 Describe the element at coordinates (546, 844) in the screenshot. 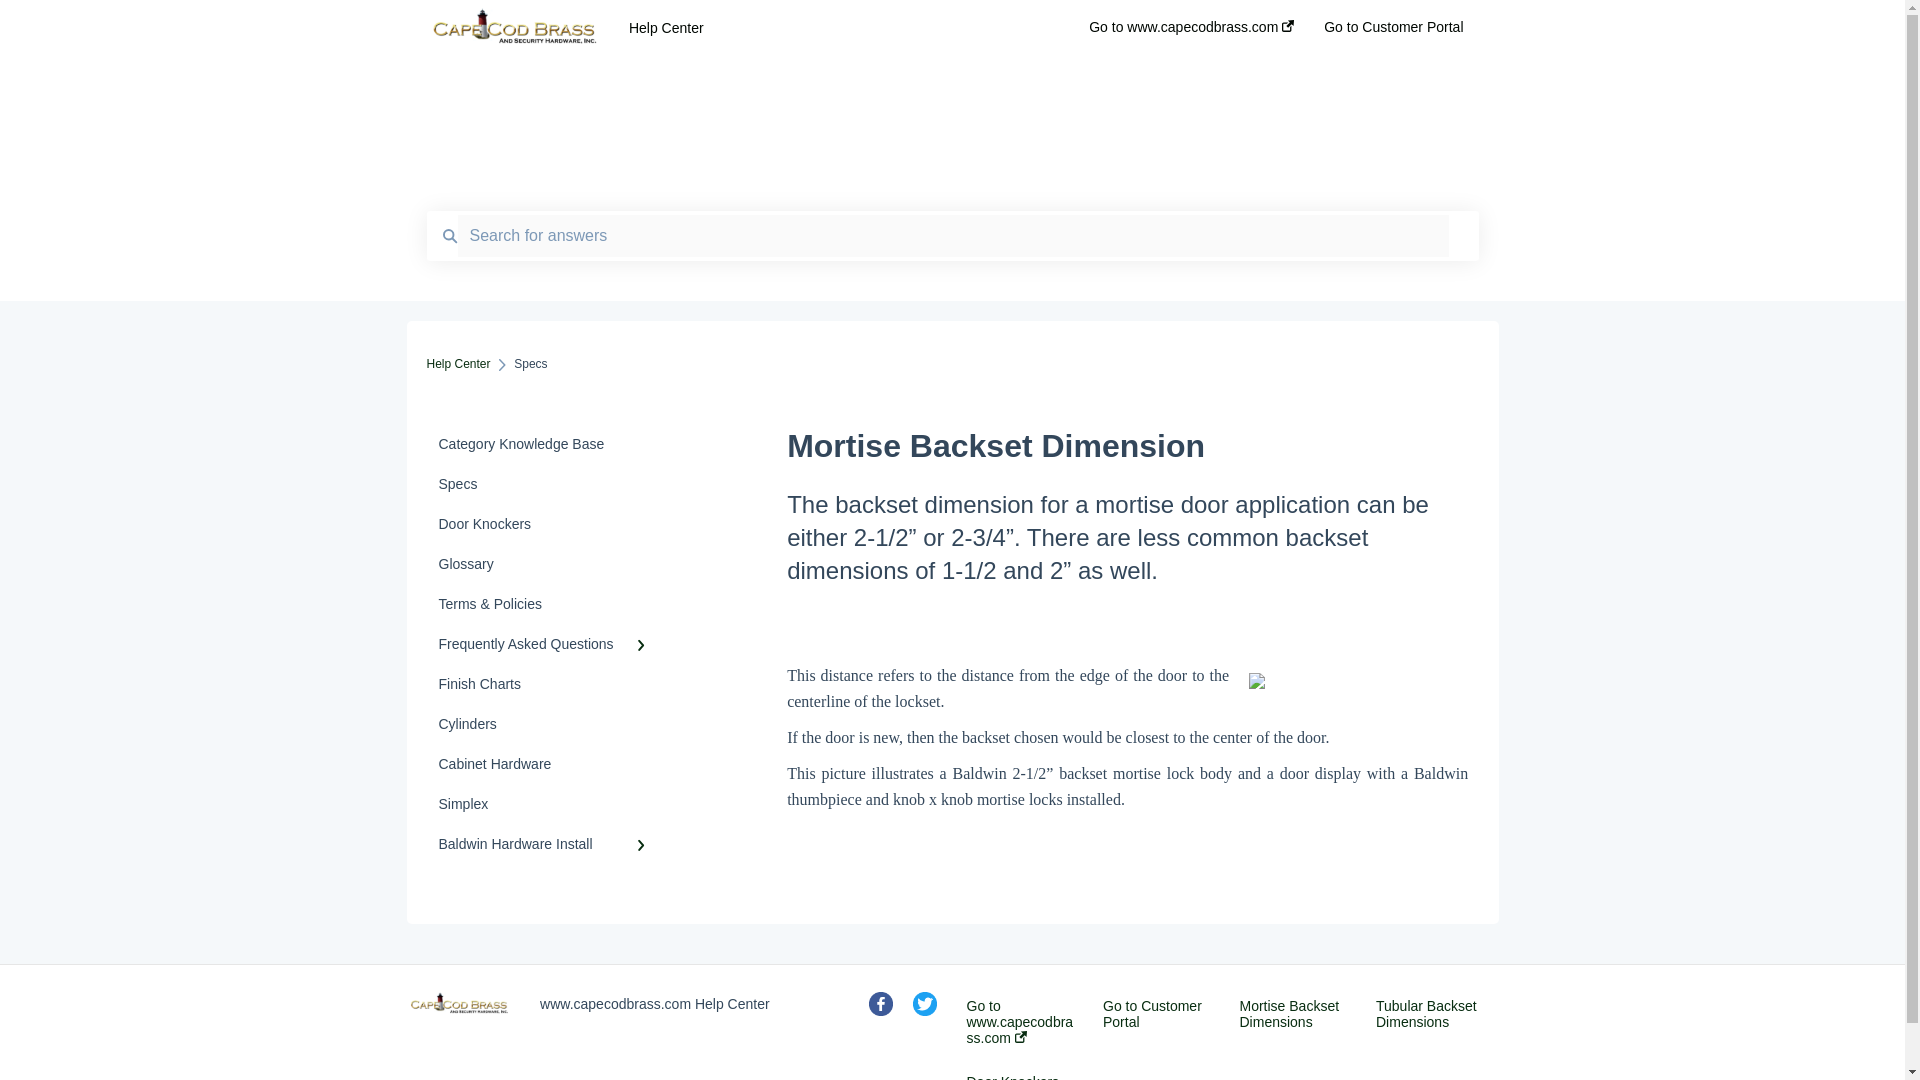

I see `Baldwin Hardware Install` at that location.